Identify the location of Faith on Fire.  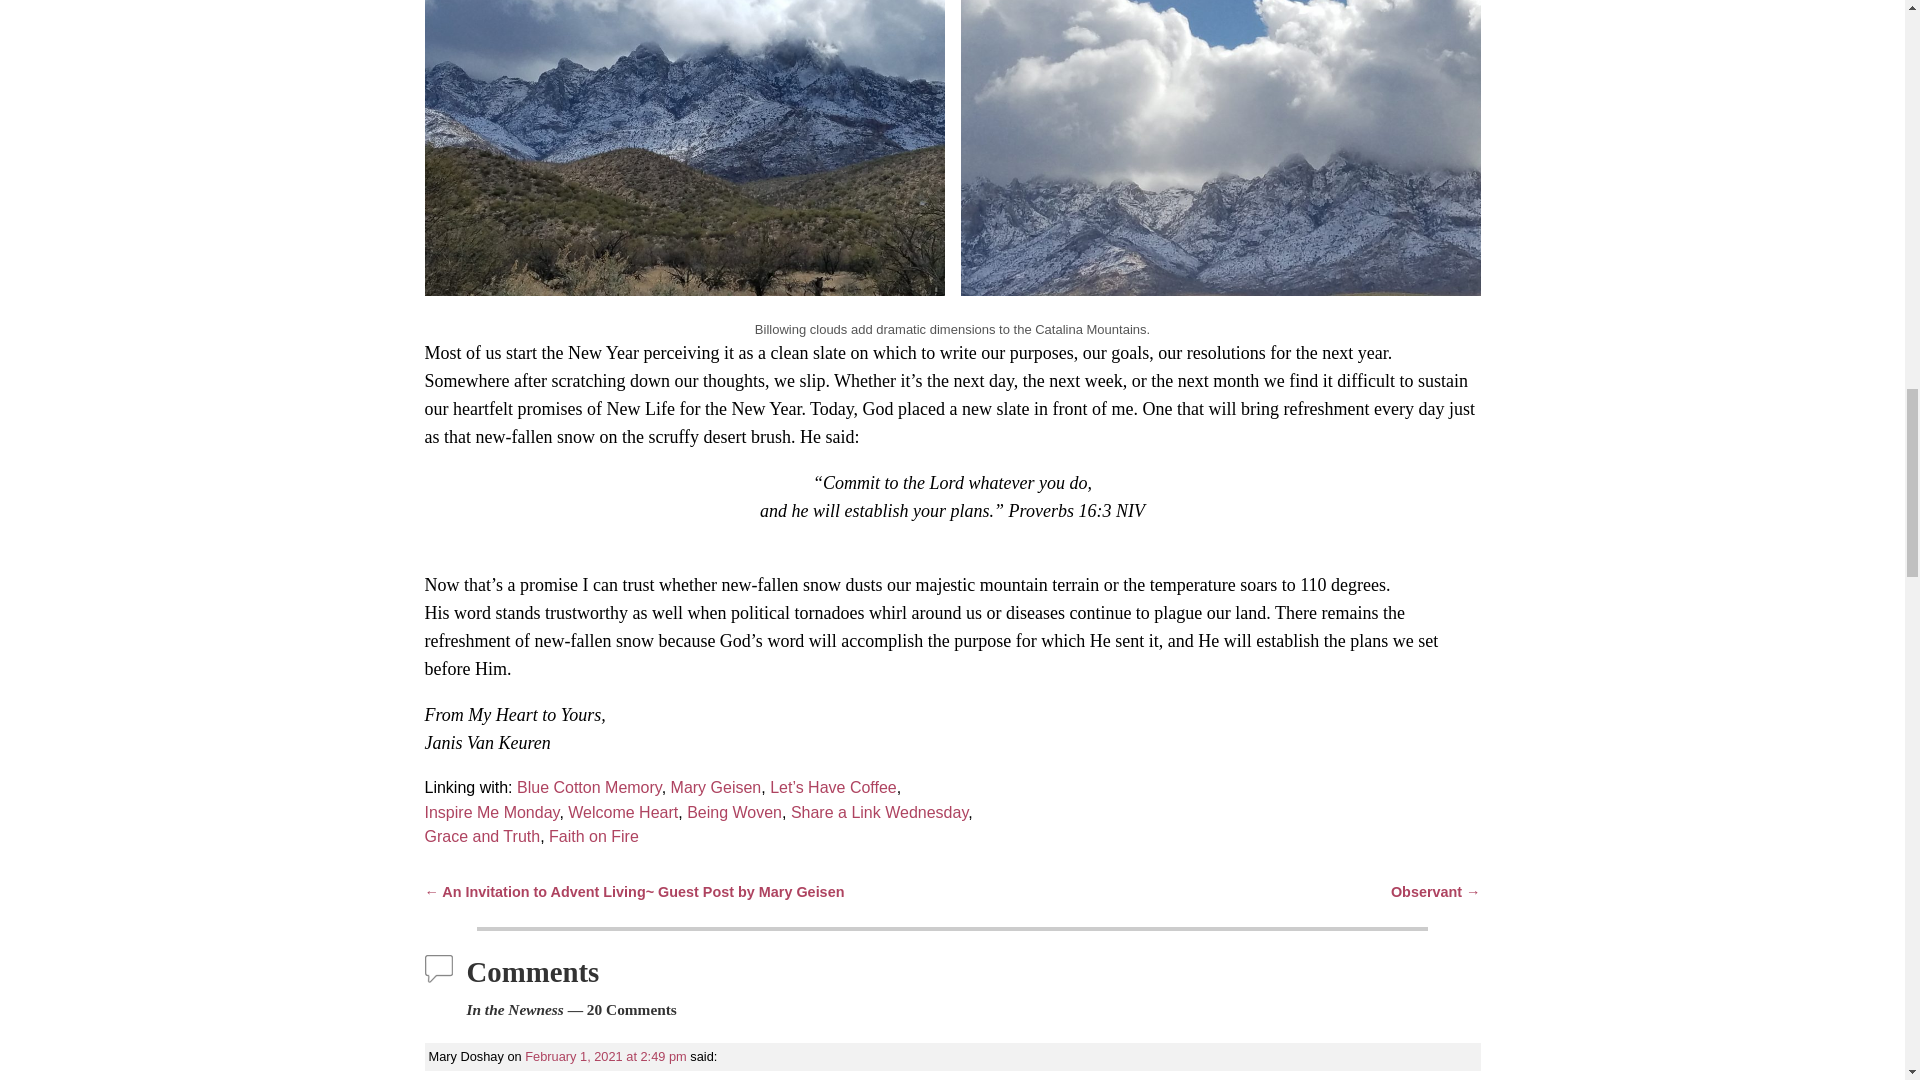
(594, 836).